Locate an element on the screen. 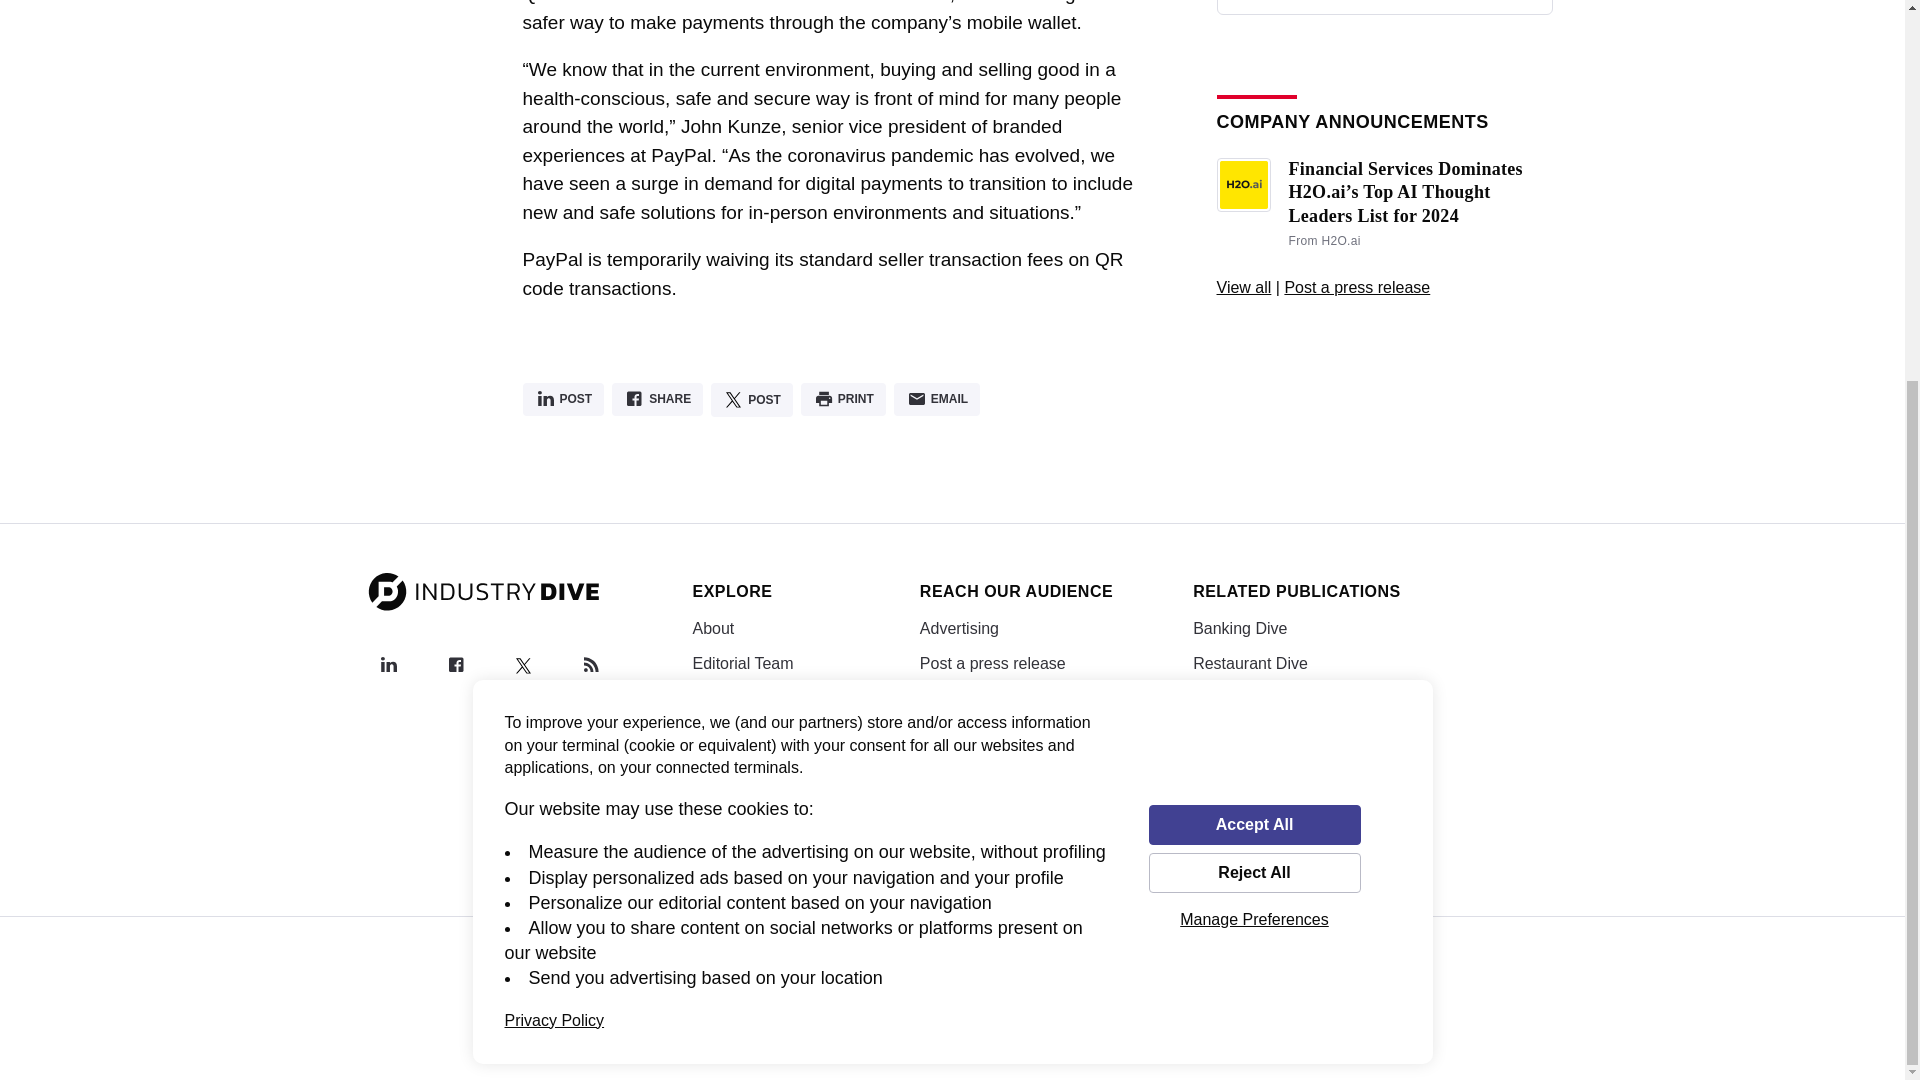  Manage Preferences is located at coordinates (1254, 340).